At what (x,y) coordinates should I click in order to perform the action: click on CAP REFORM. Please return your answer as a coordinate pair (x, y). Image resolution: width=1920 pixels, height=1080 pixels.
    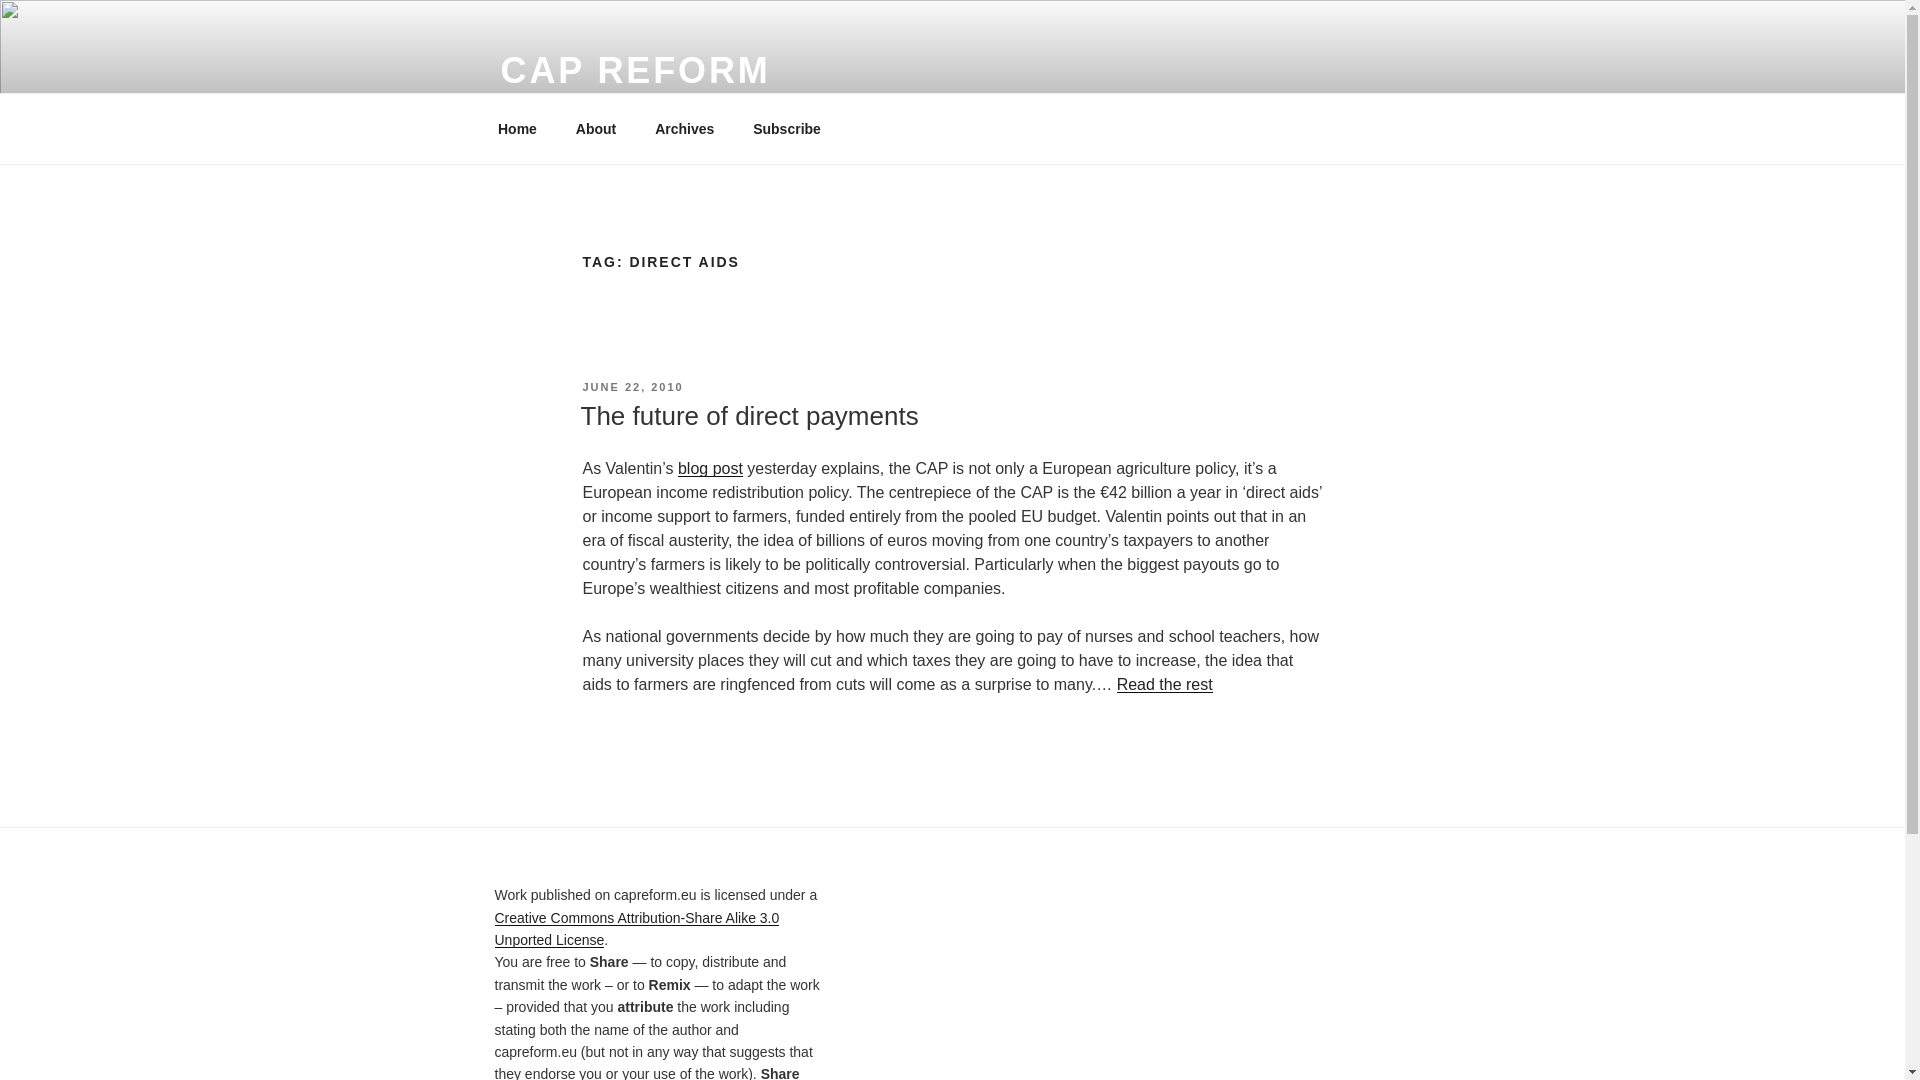
    Looking at the image, I should click on (634, 70).